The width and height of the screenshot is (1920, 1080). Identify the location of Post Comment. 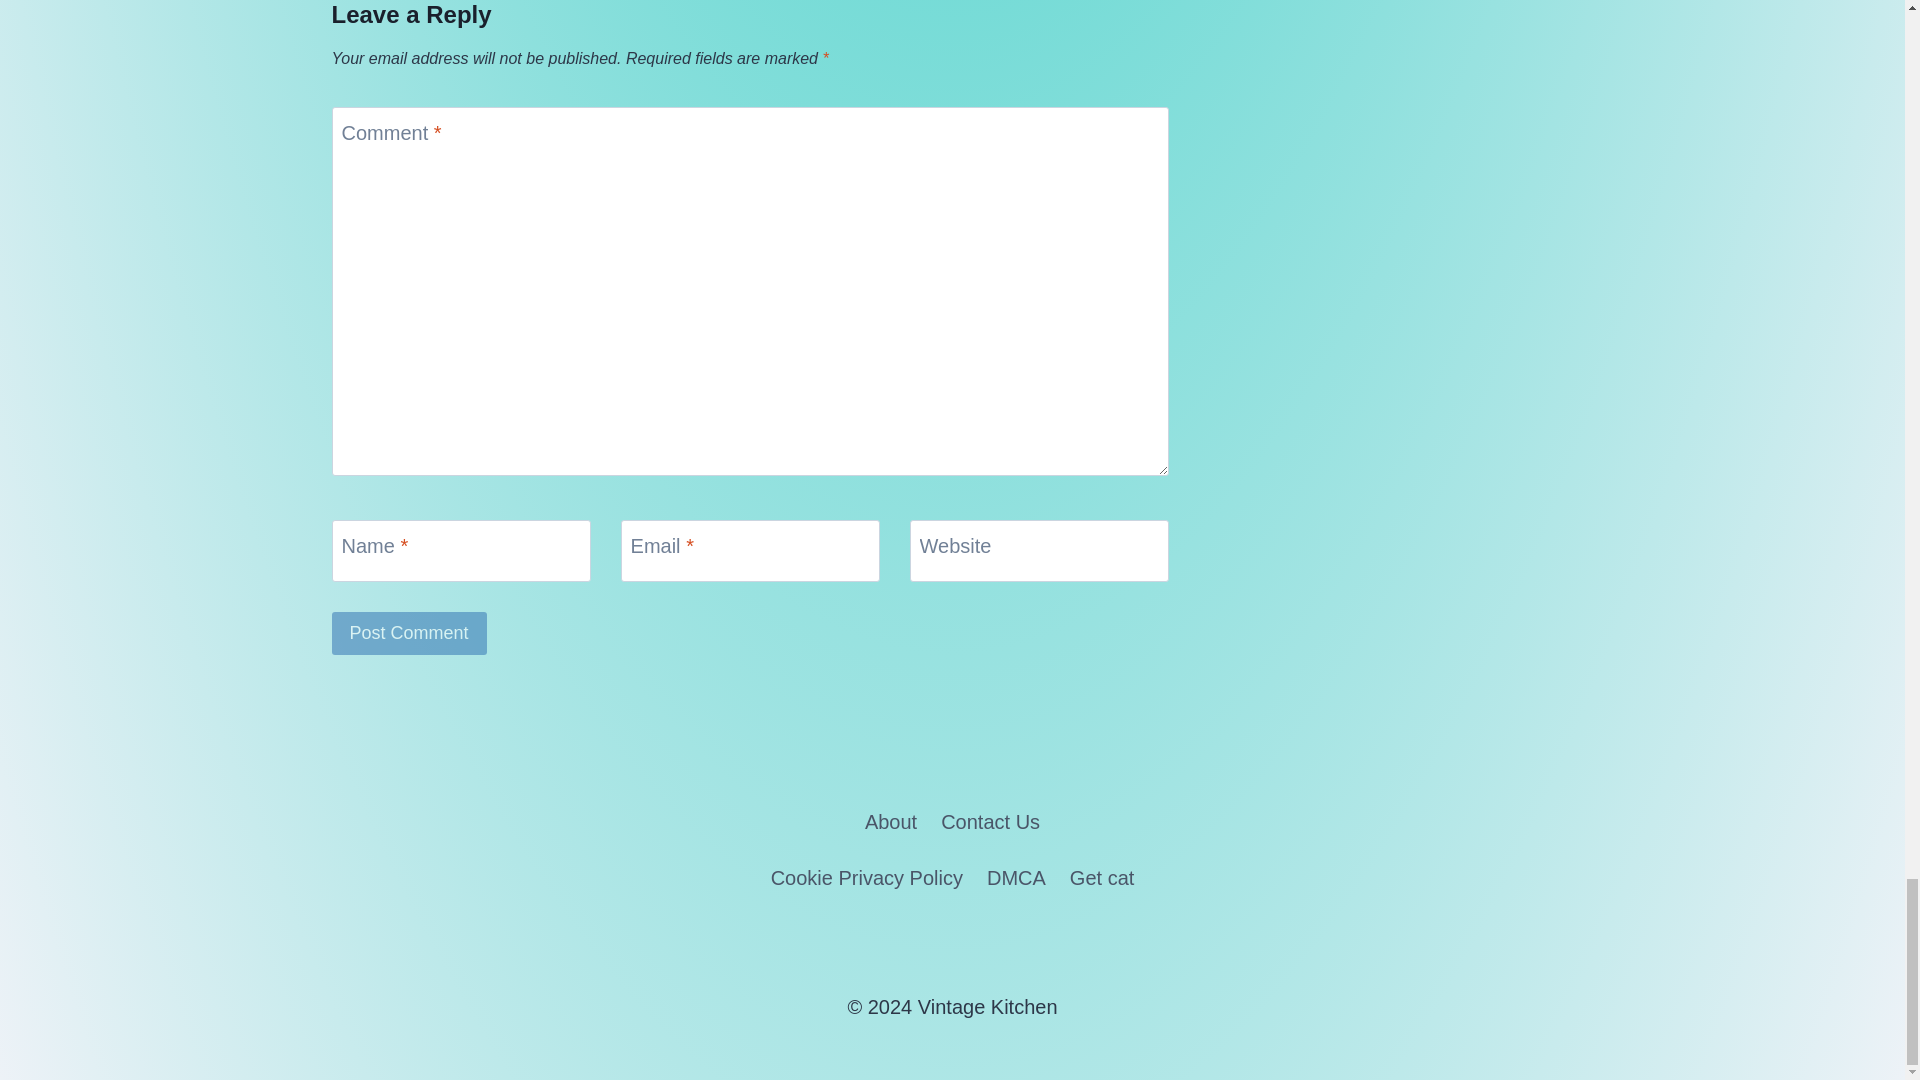
(410, 633).